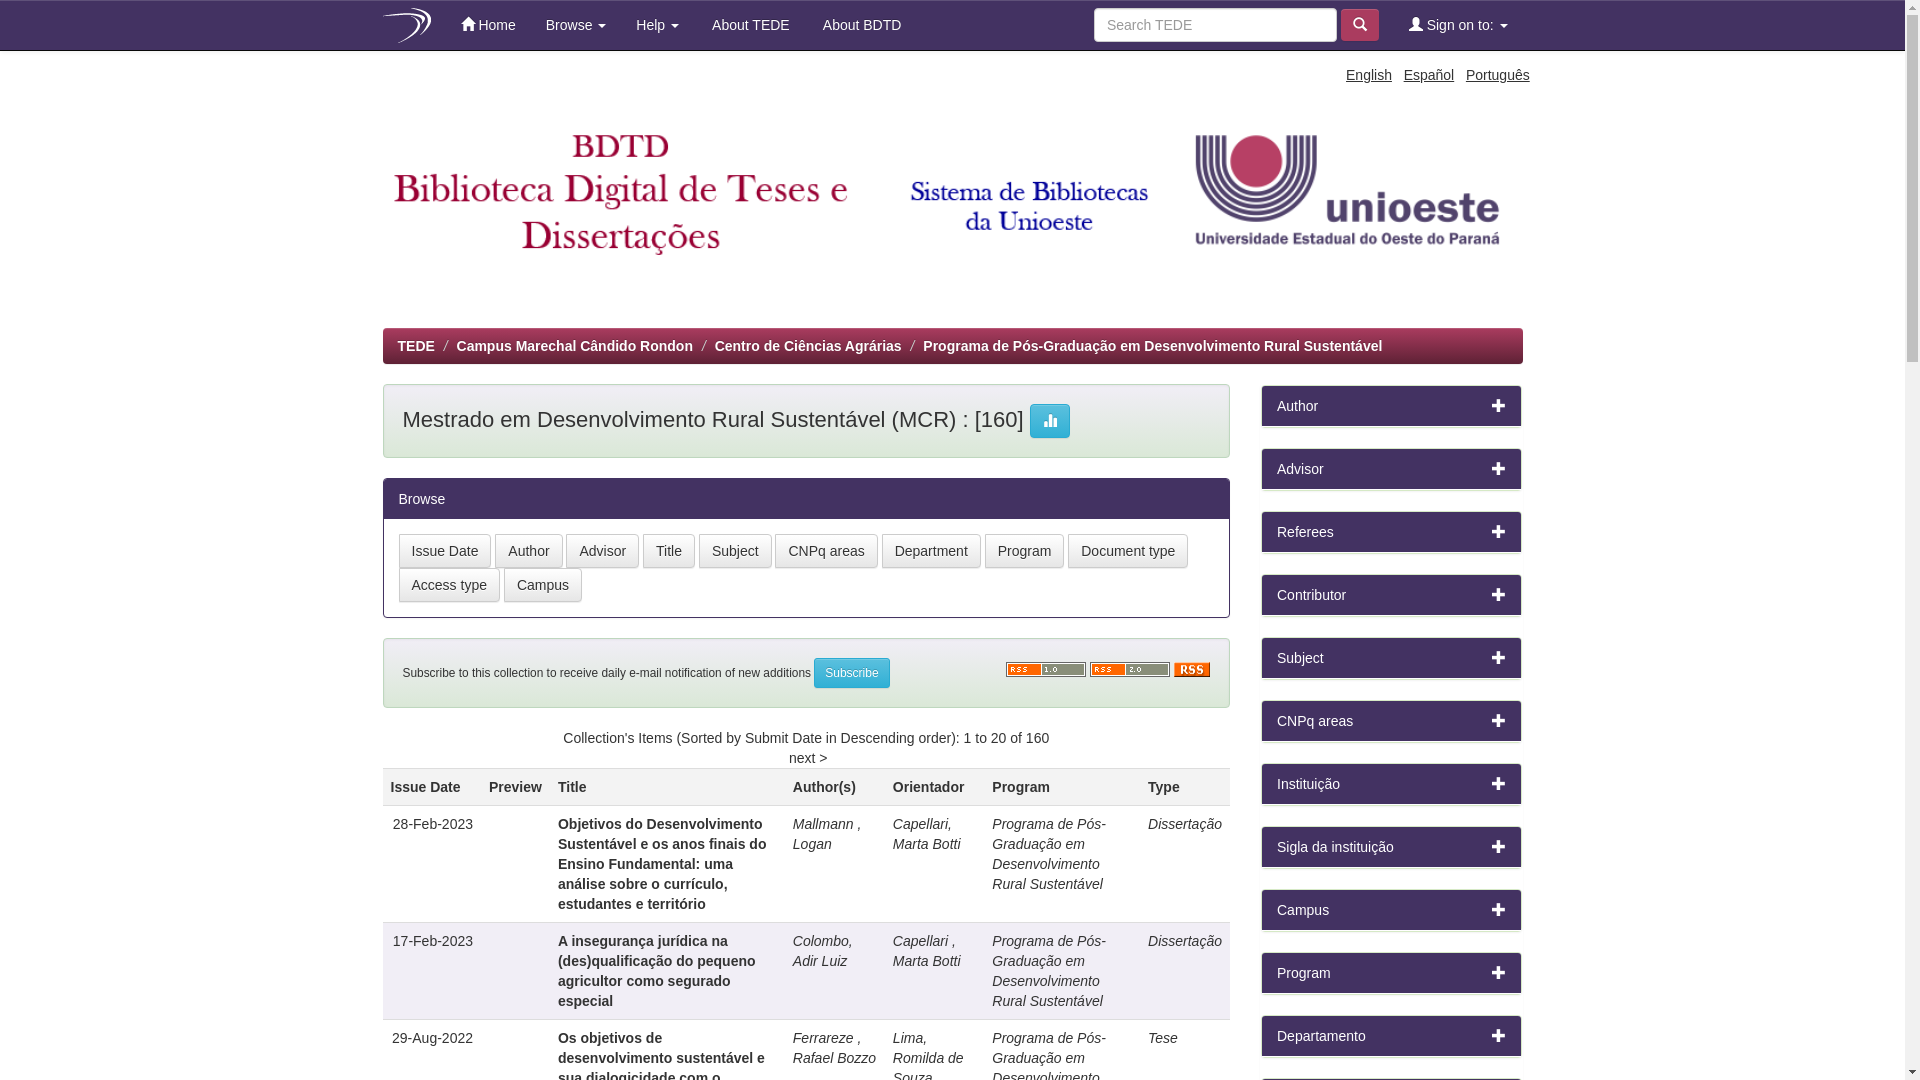 The image size is (1920, 1080). I want to click on Sign on to:, so click(1458, 25).